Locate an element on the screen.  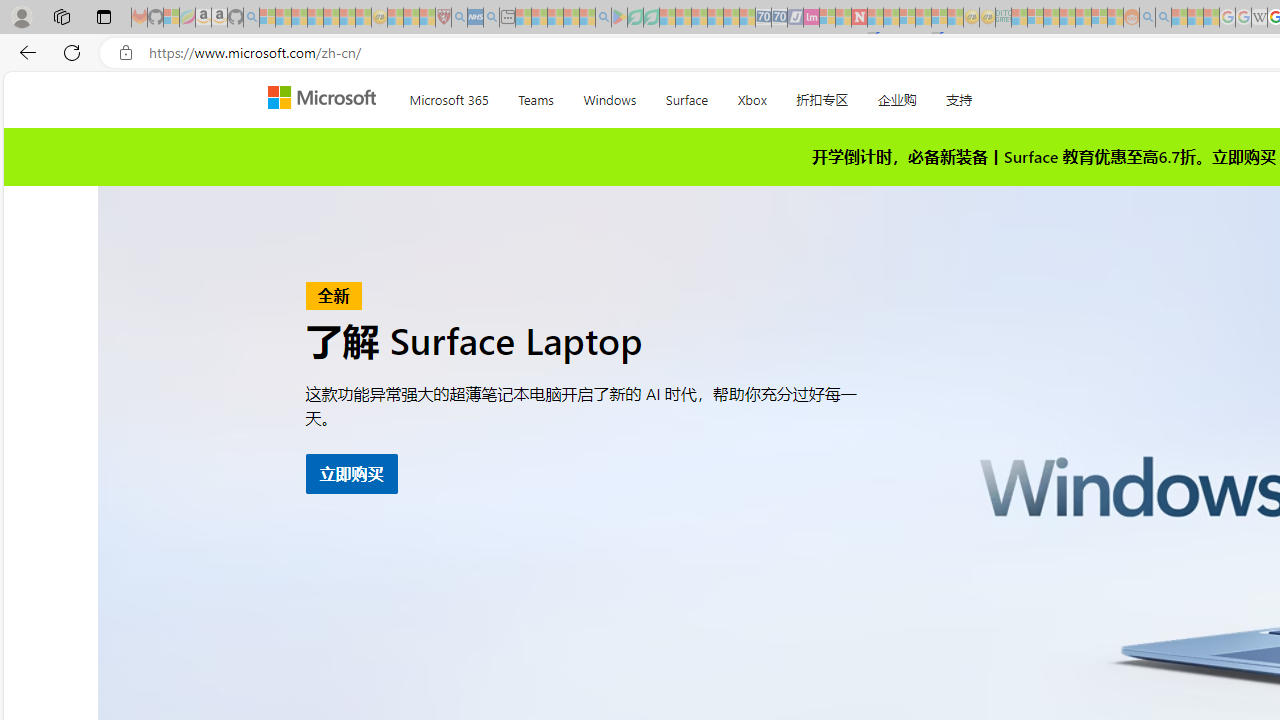
Cheap Hotels - Save70.com - Sleeping is located at coordinates (779, 18).